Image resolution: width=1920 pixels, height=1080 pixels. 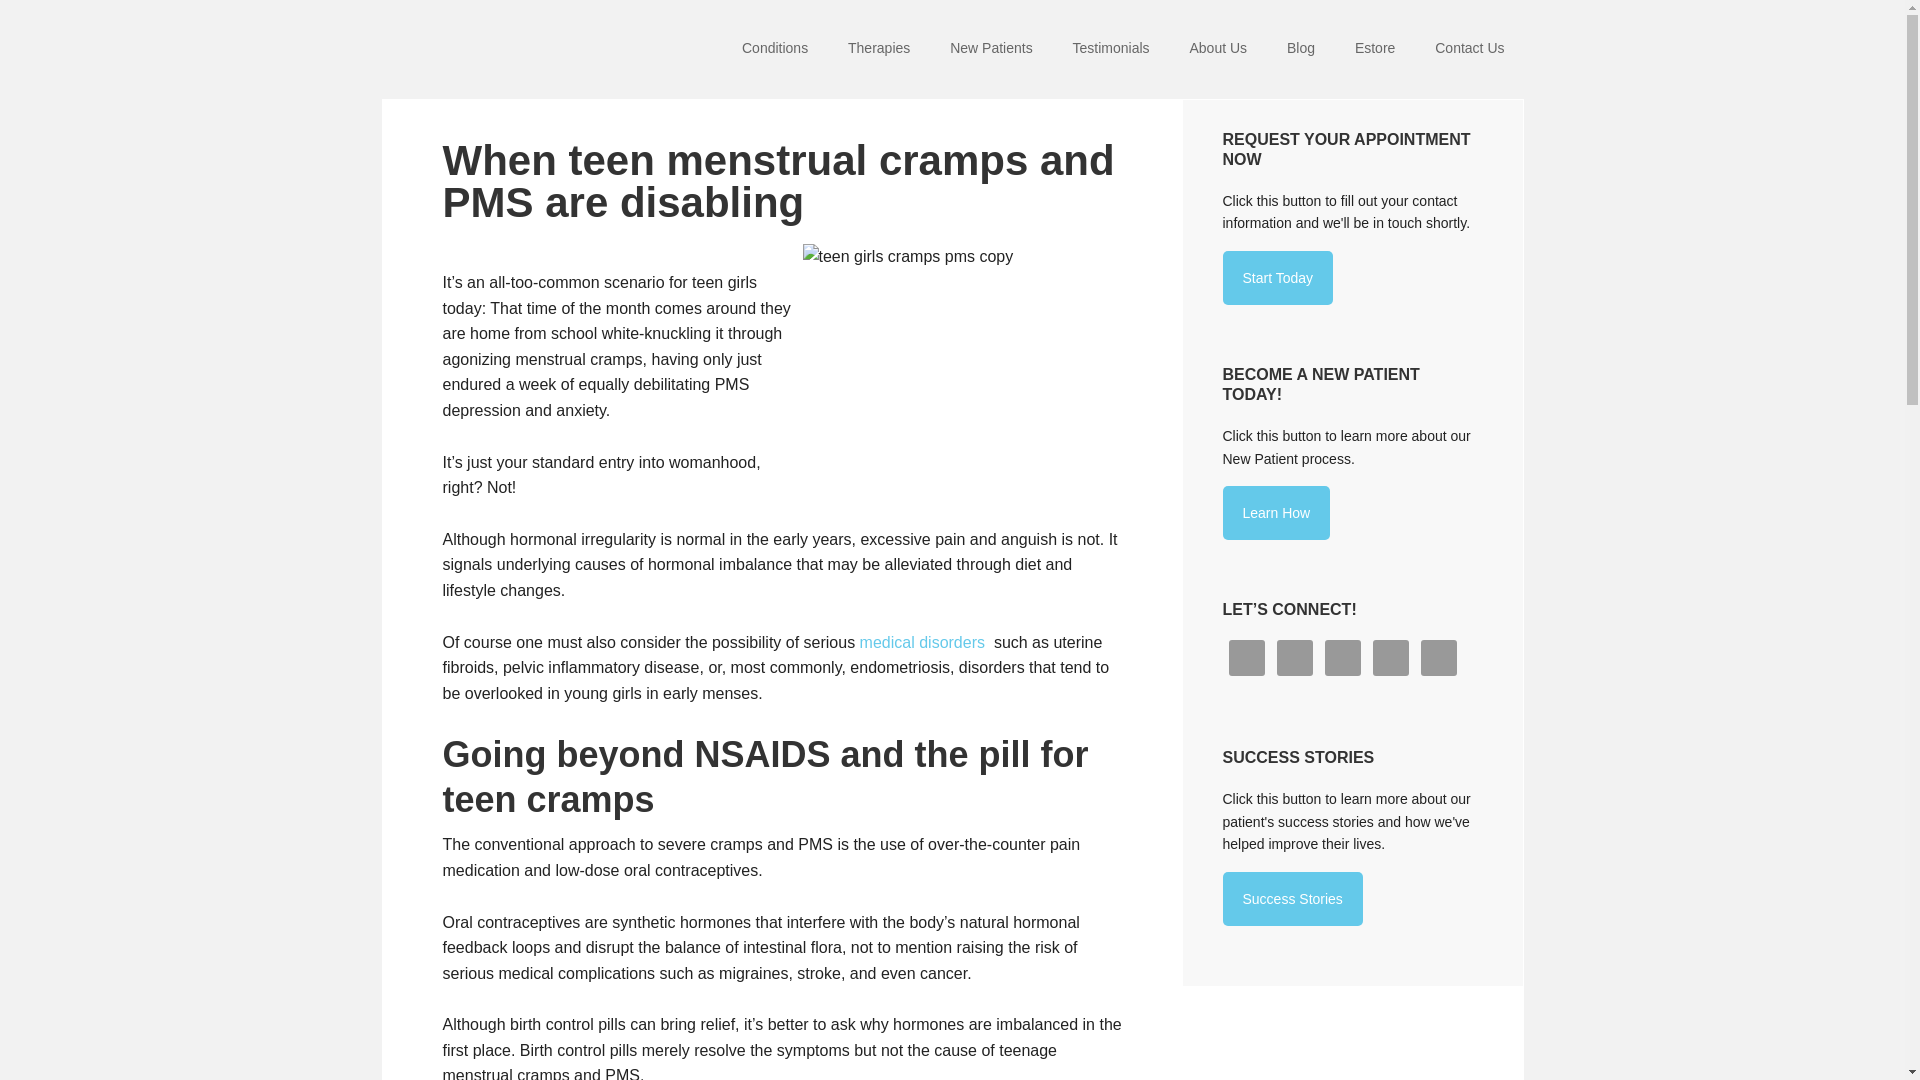 I want to click on Contact Us, so click(x=1469, y=50).